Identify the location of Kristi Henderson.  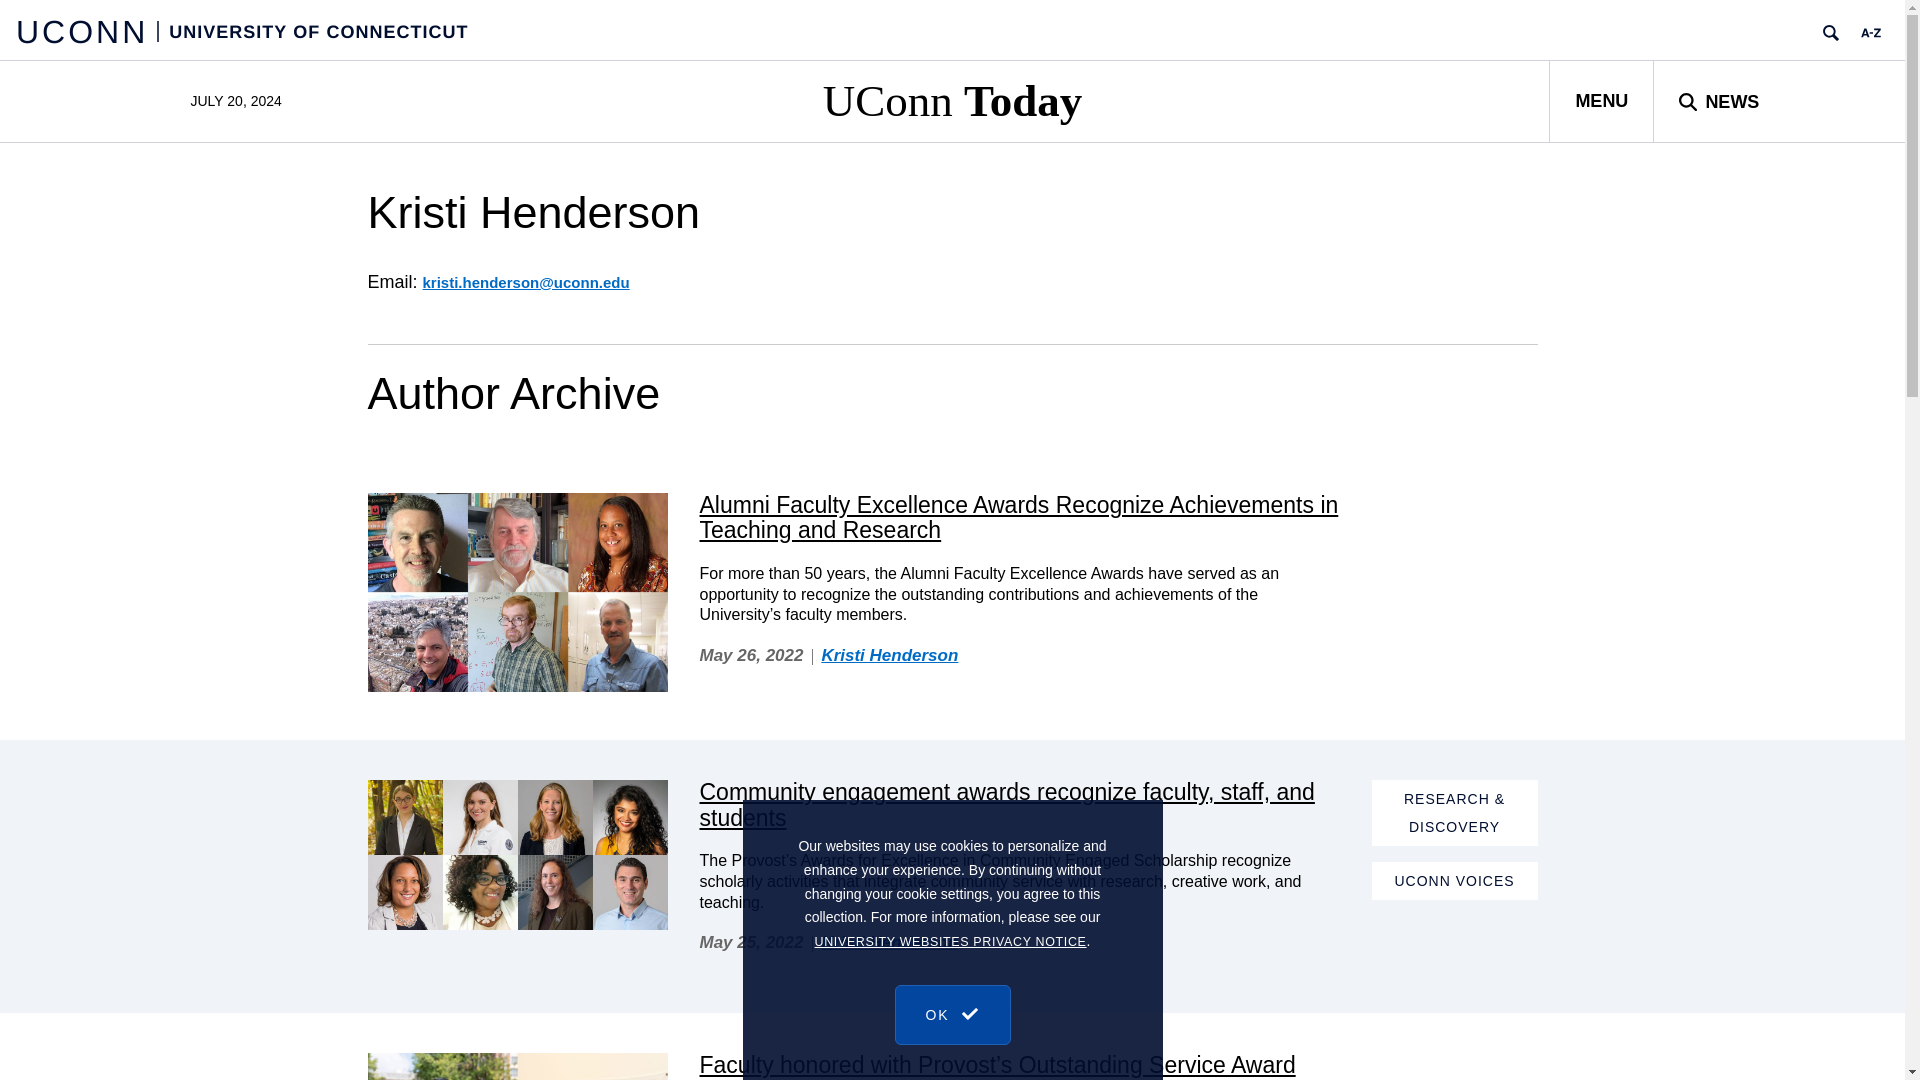
(890, 942).